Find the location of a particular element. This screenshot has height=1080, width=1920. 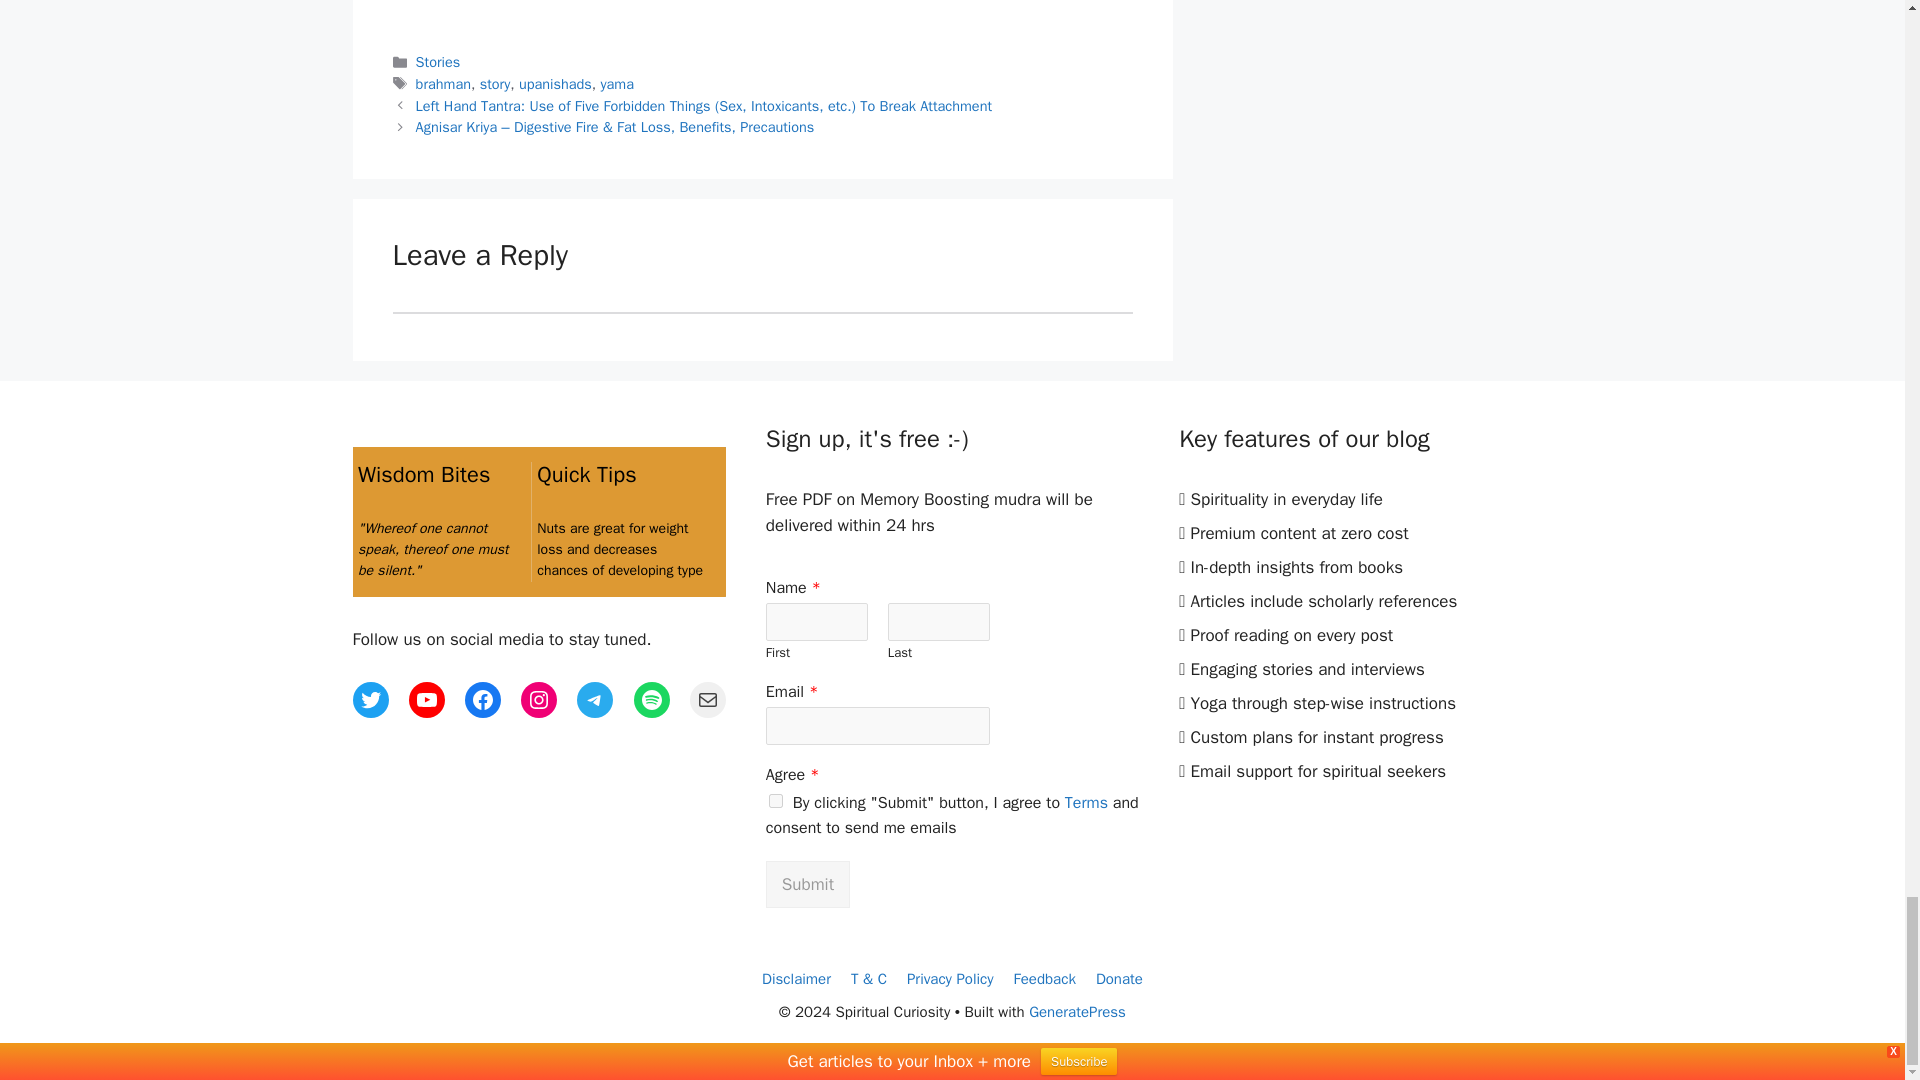

yama is located at coordinates (616, 83).